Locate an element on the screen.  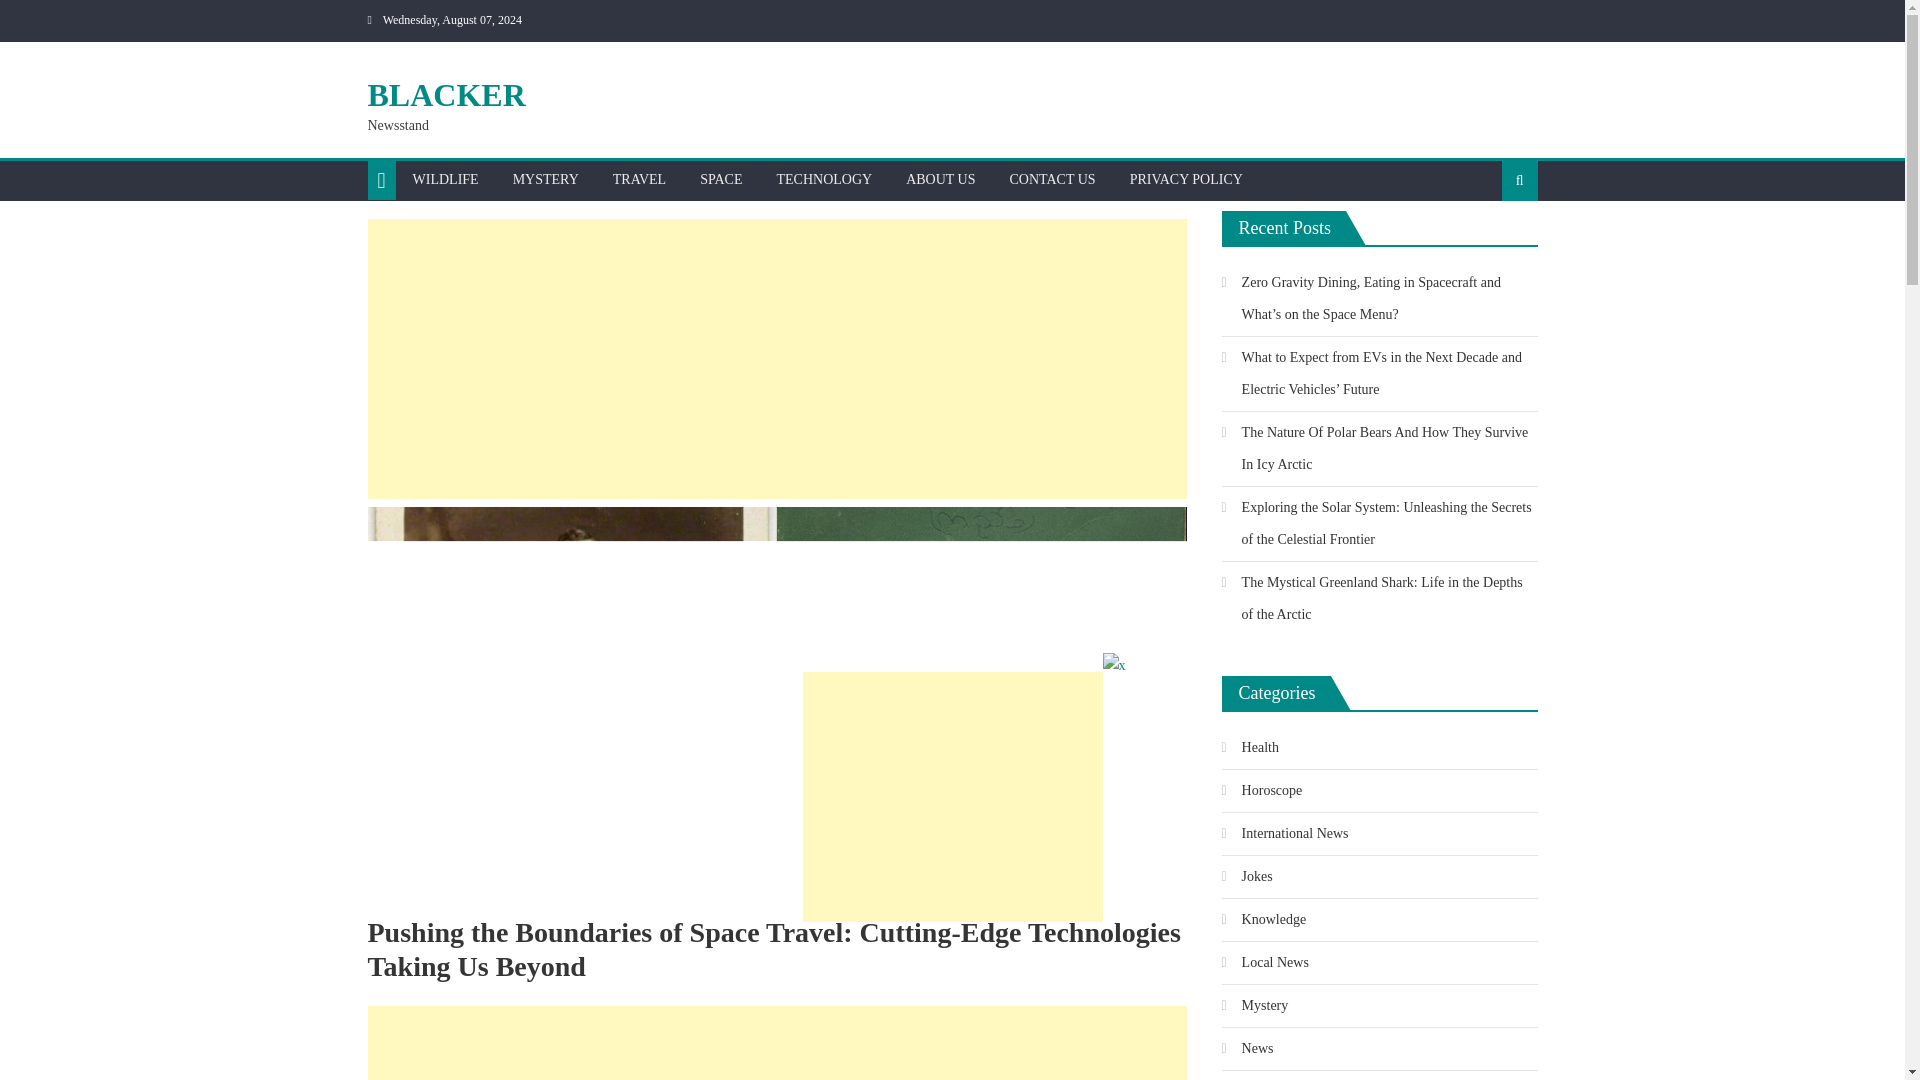
Horoscope is located at coordinates (1262, 790).